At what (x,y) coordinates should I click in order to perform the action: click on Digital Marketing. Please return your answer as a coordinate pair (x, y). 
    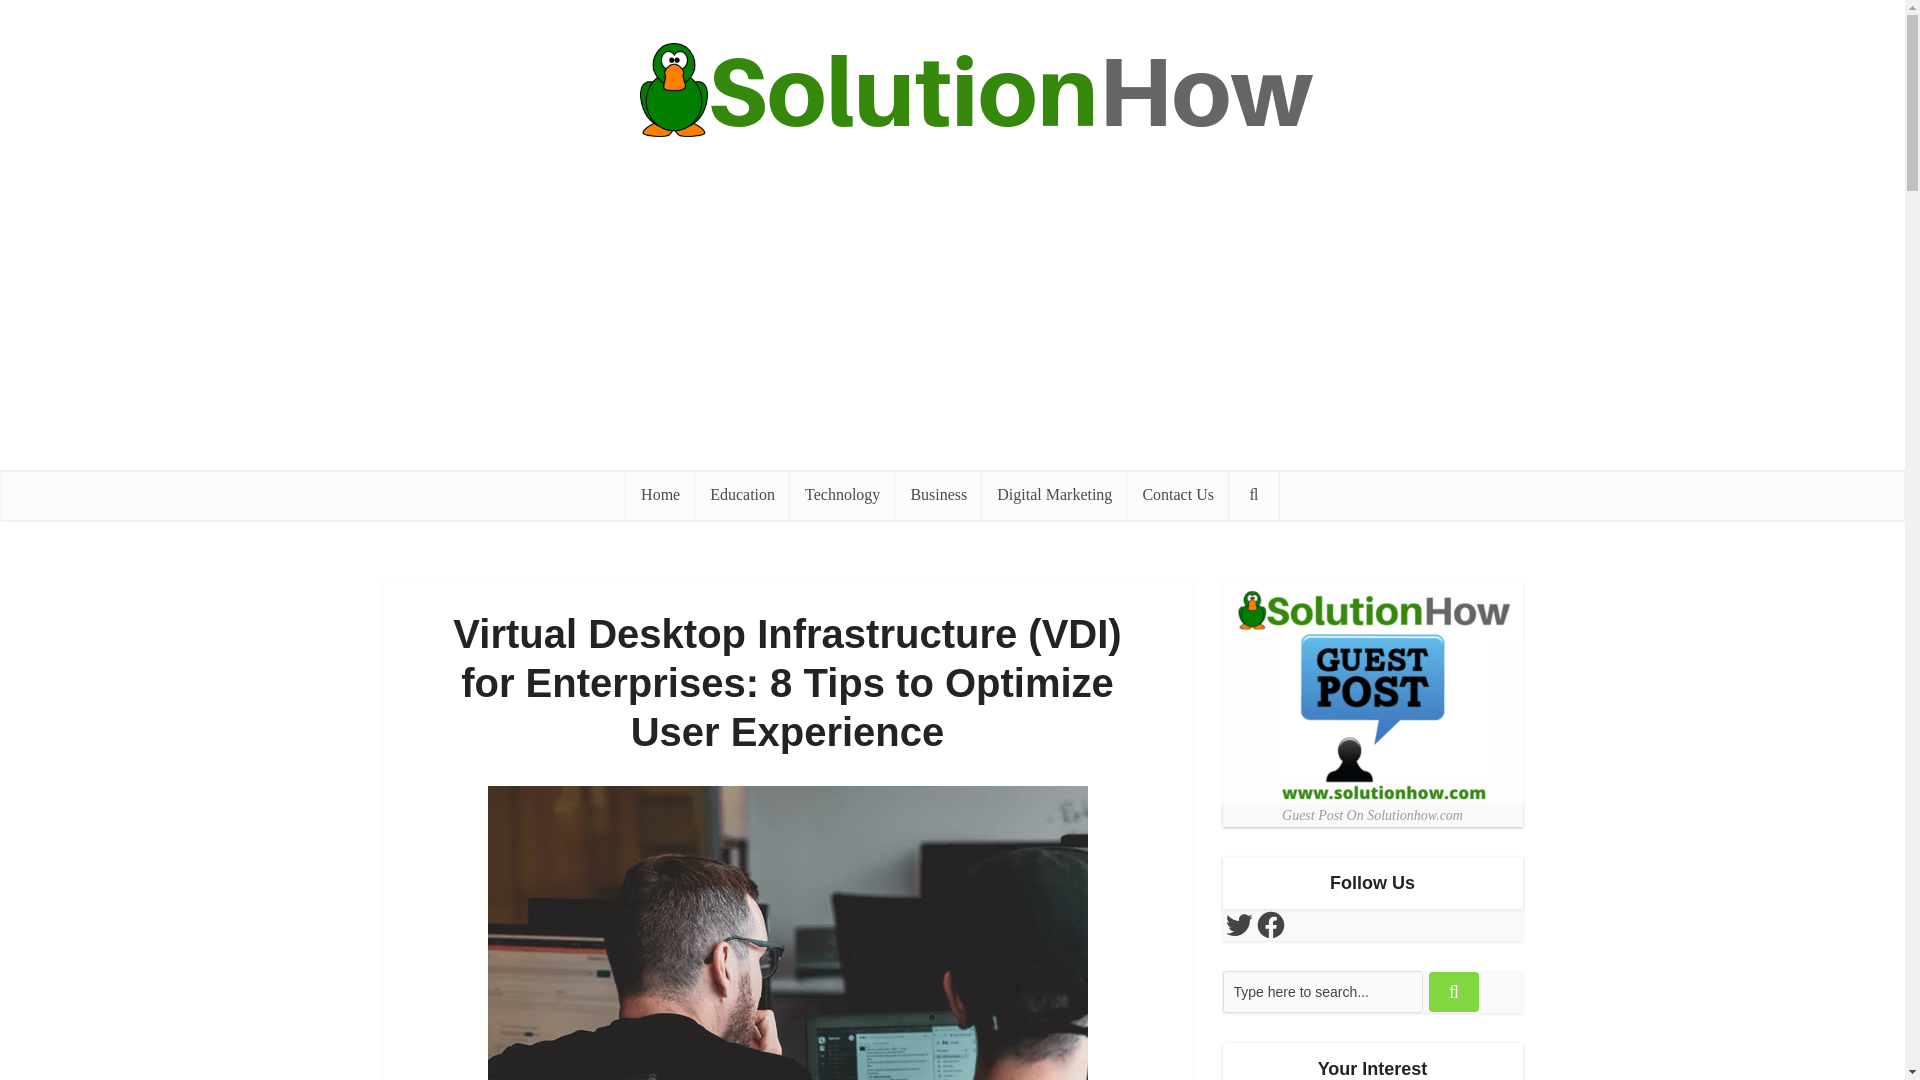
    Looking at the image, I should click on (1054, 494).